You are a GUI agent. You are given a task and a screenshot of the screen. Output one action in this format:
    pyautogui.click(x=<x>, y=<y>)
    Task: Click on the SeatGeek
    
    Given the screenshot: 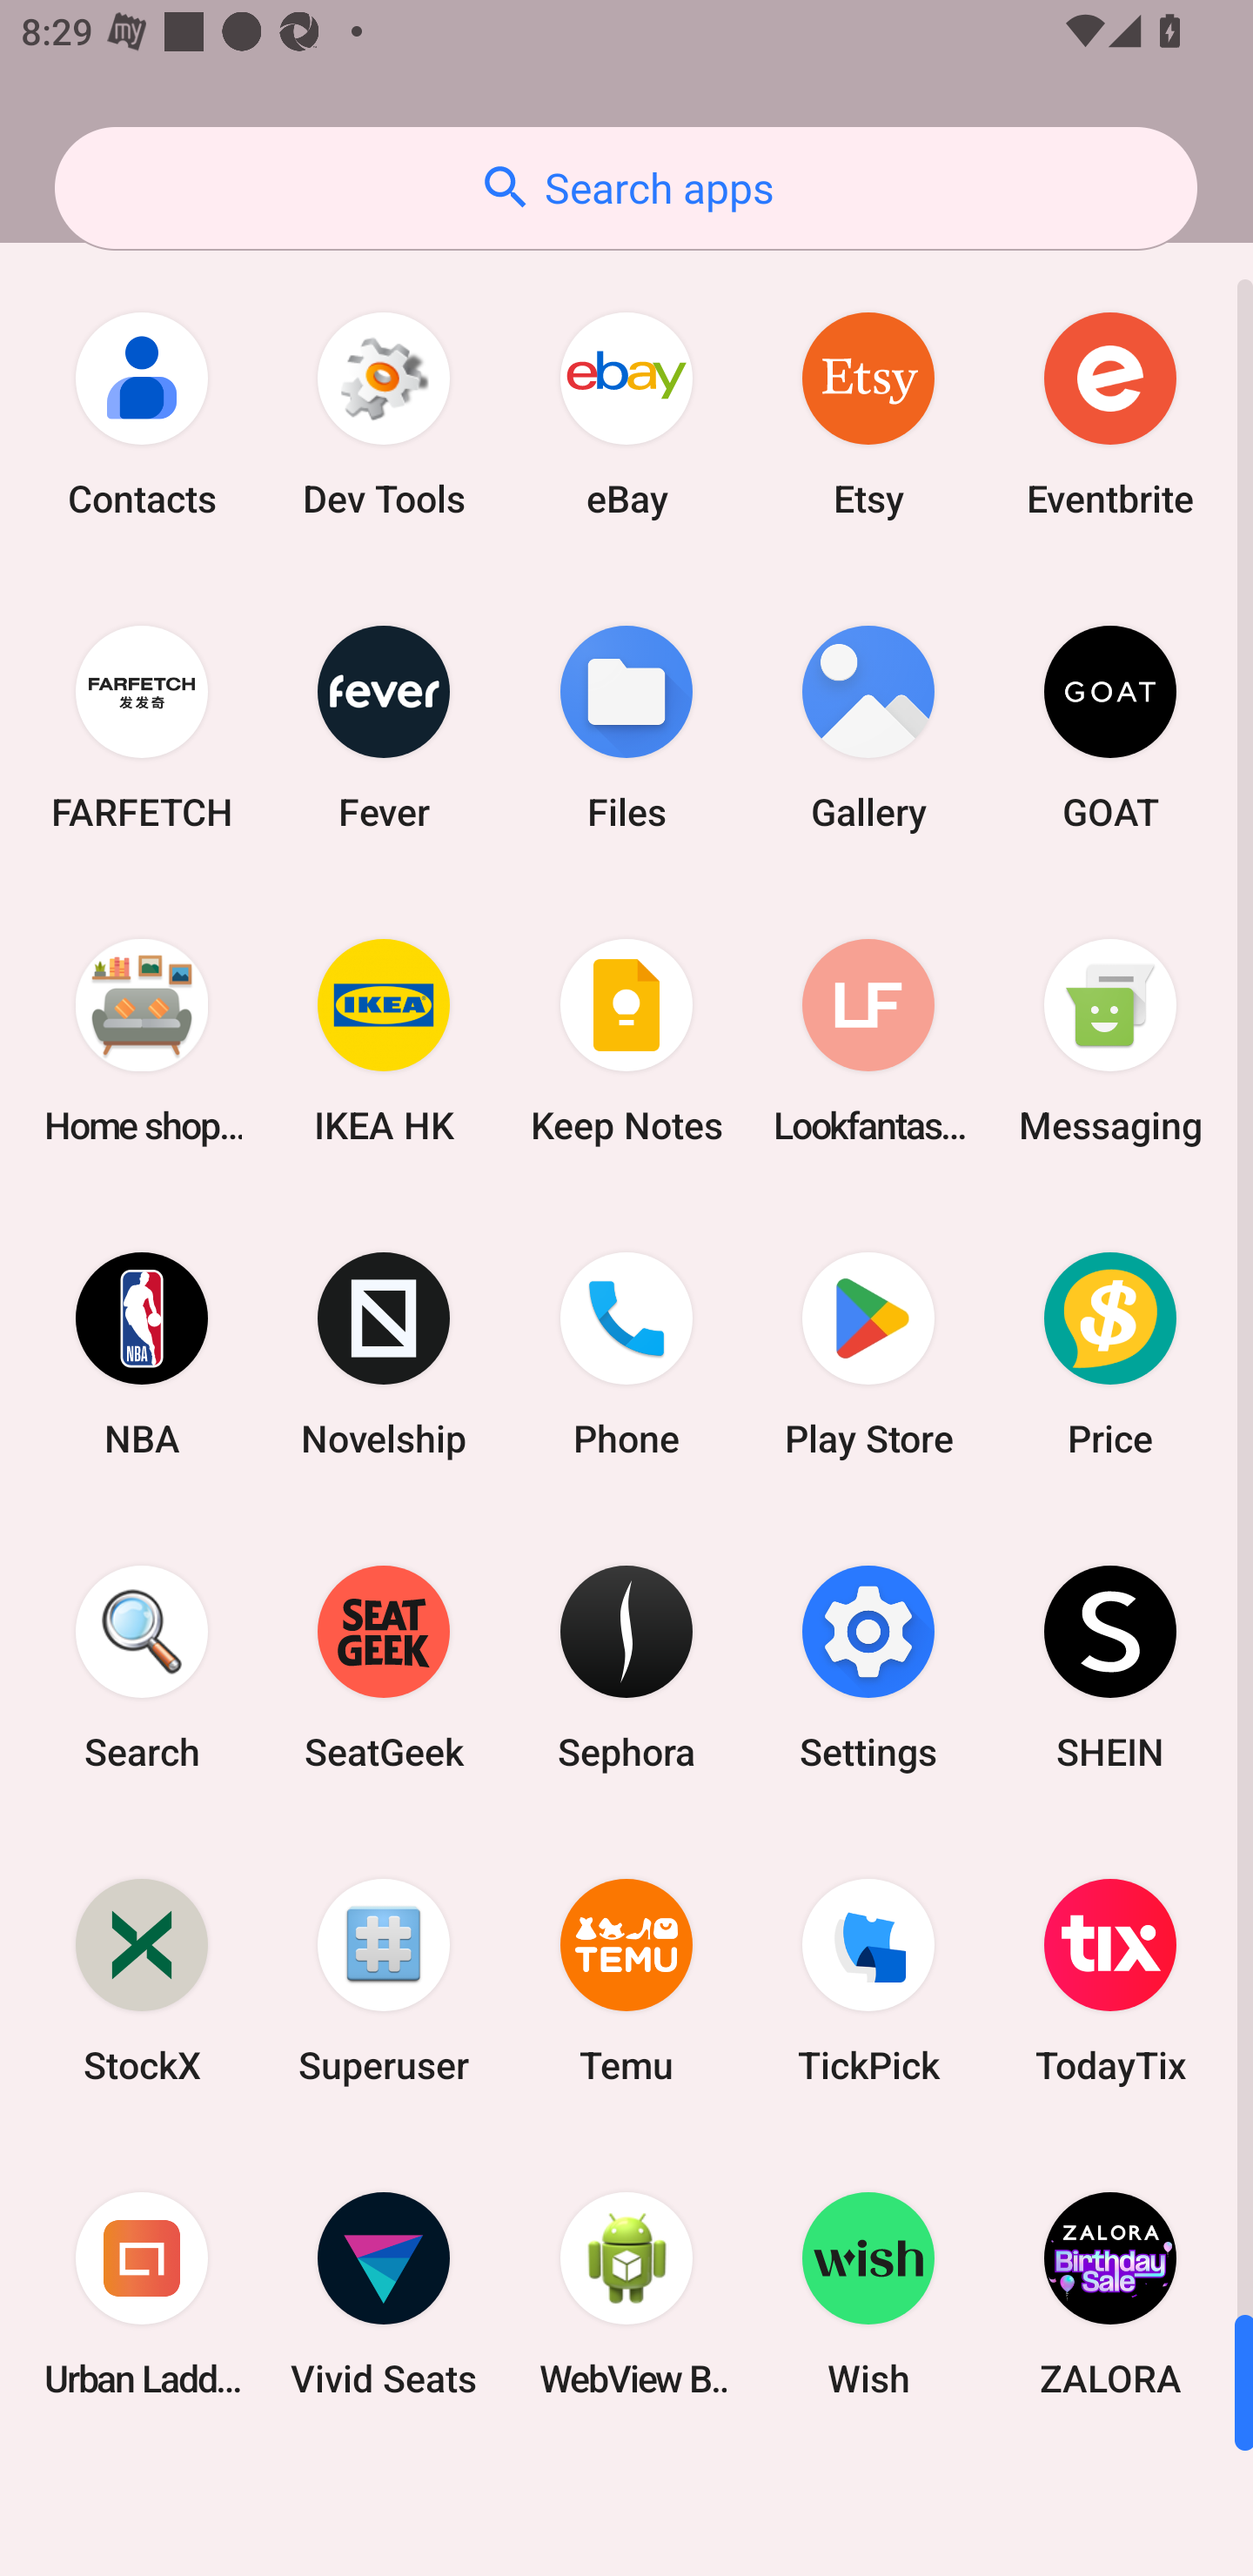 What is the action you would take?
    pyautogui.click(x=384, y=1666)
    